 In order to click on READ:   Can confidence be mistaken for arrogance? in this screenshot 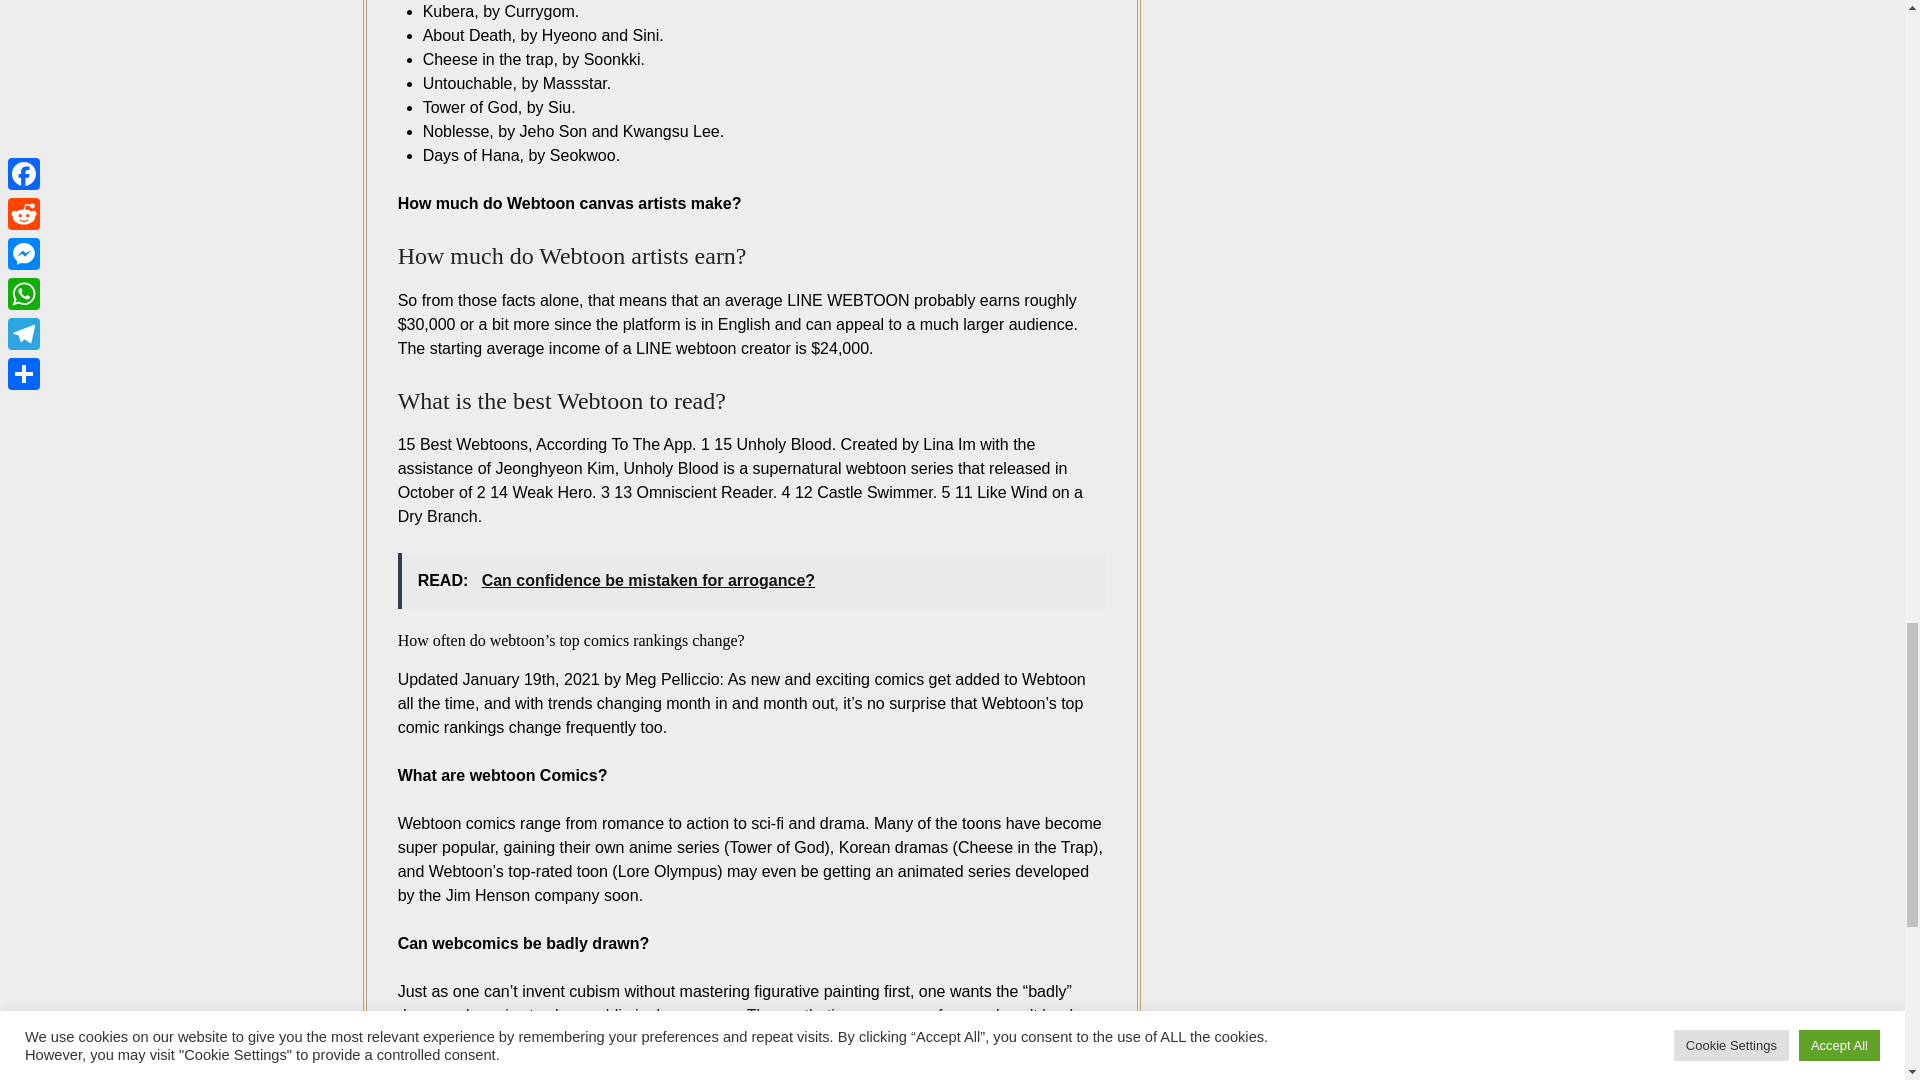, I will do `click(752, 580)`.